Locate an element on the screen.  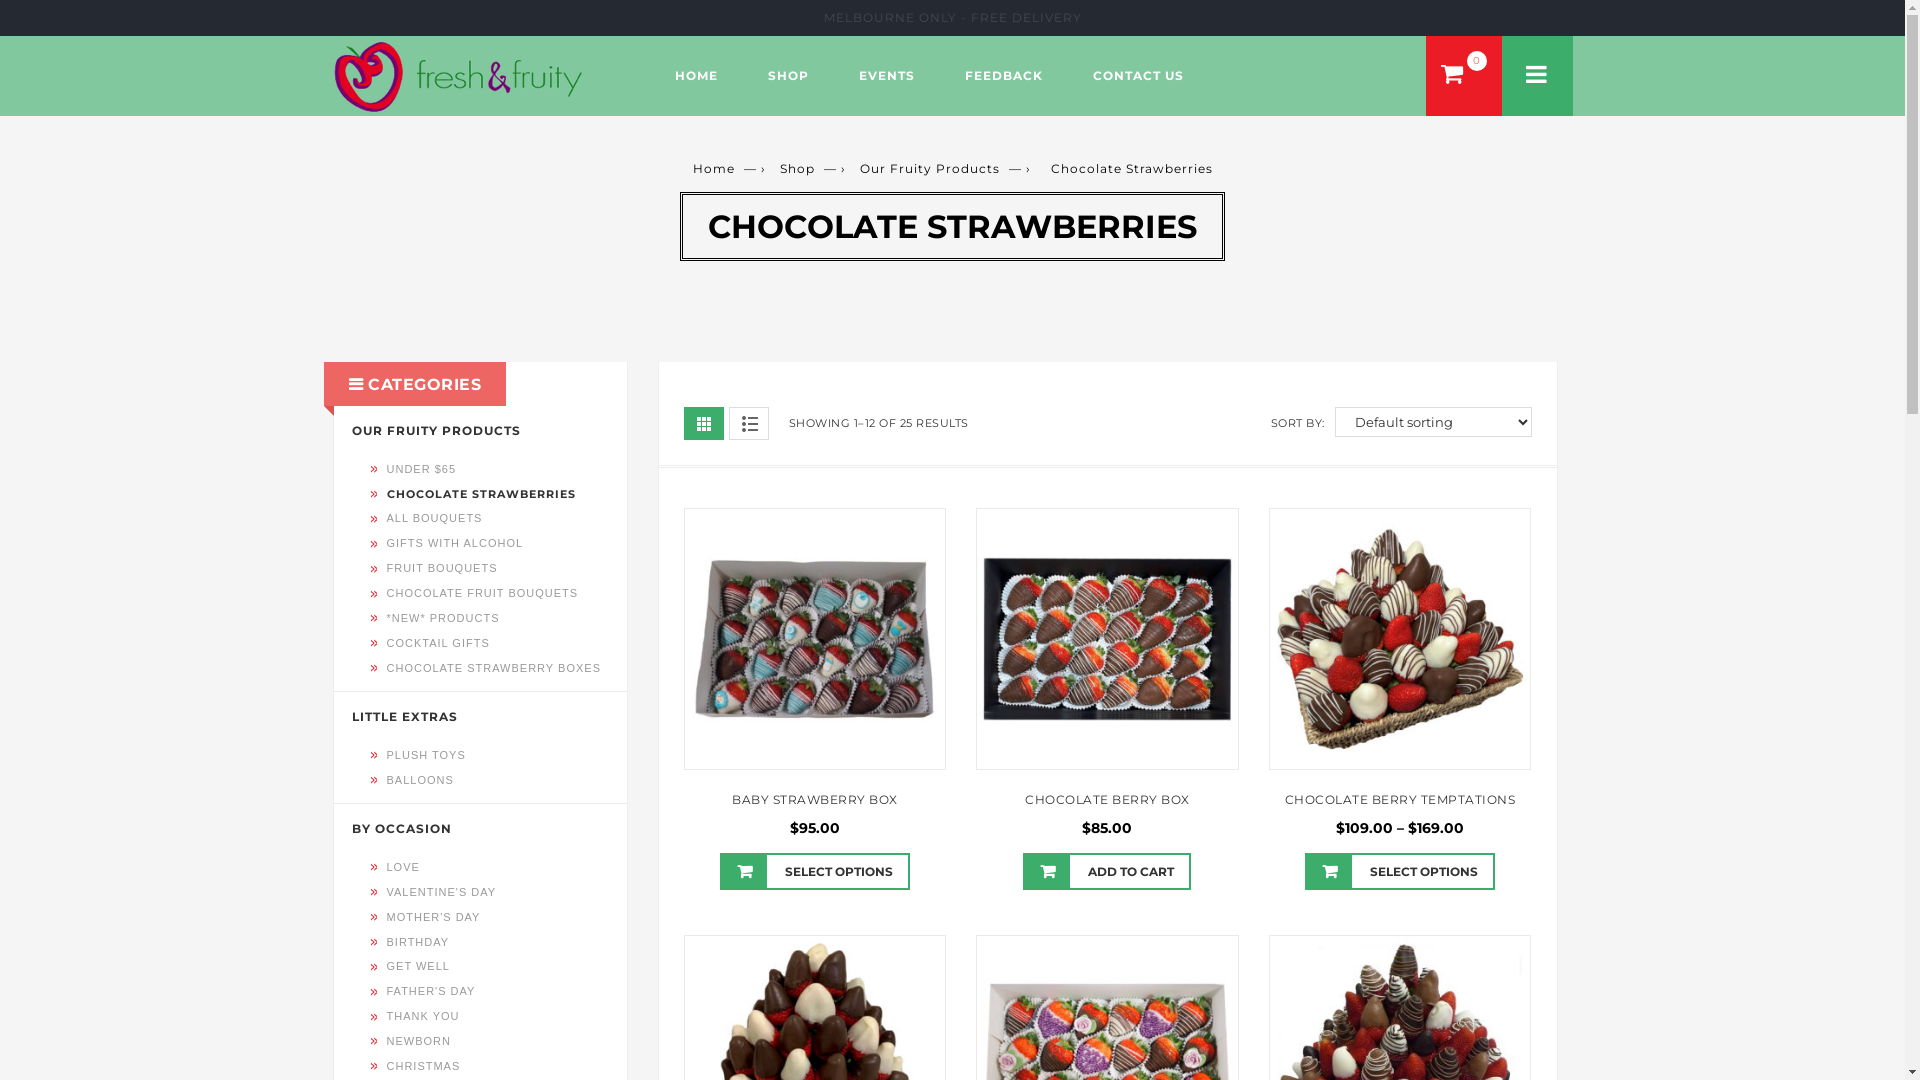
CONTACT US is located at coordinates (1138, 76).